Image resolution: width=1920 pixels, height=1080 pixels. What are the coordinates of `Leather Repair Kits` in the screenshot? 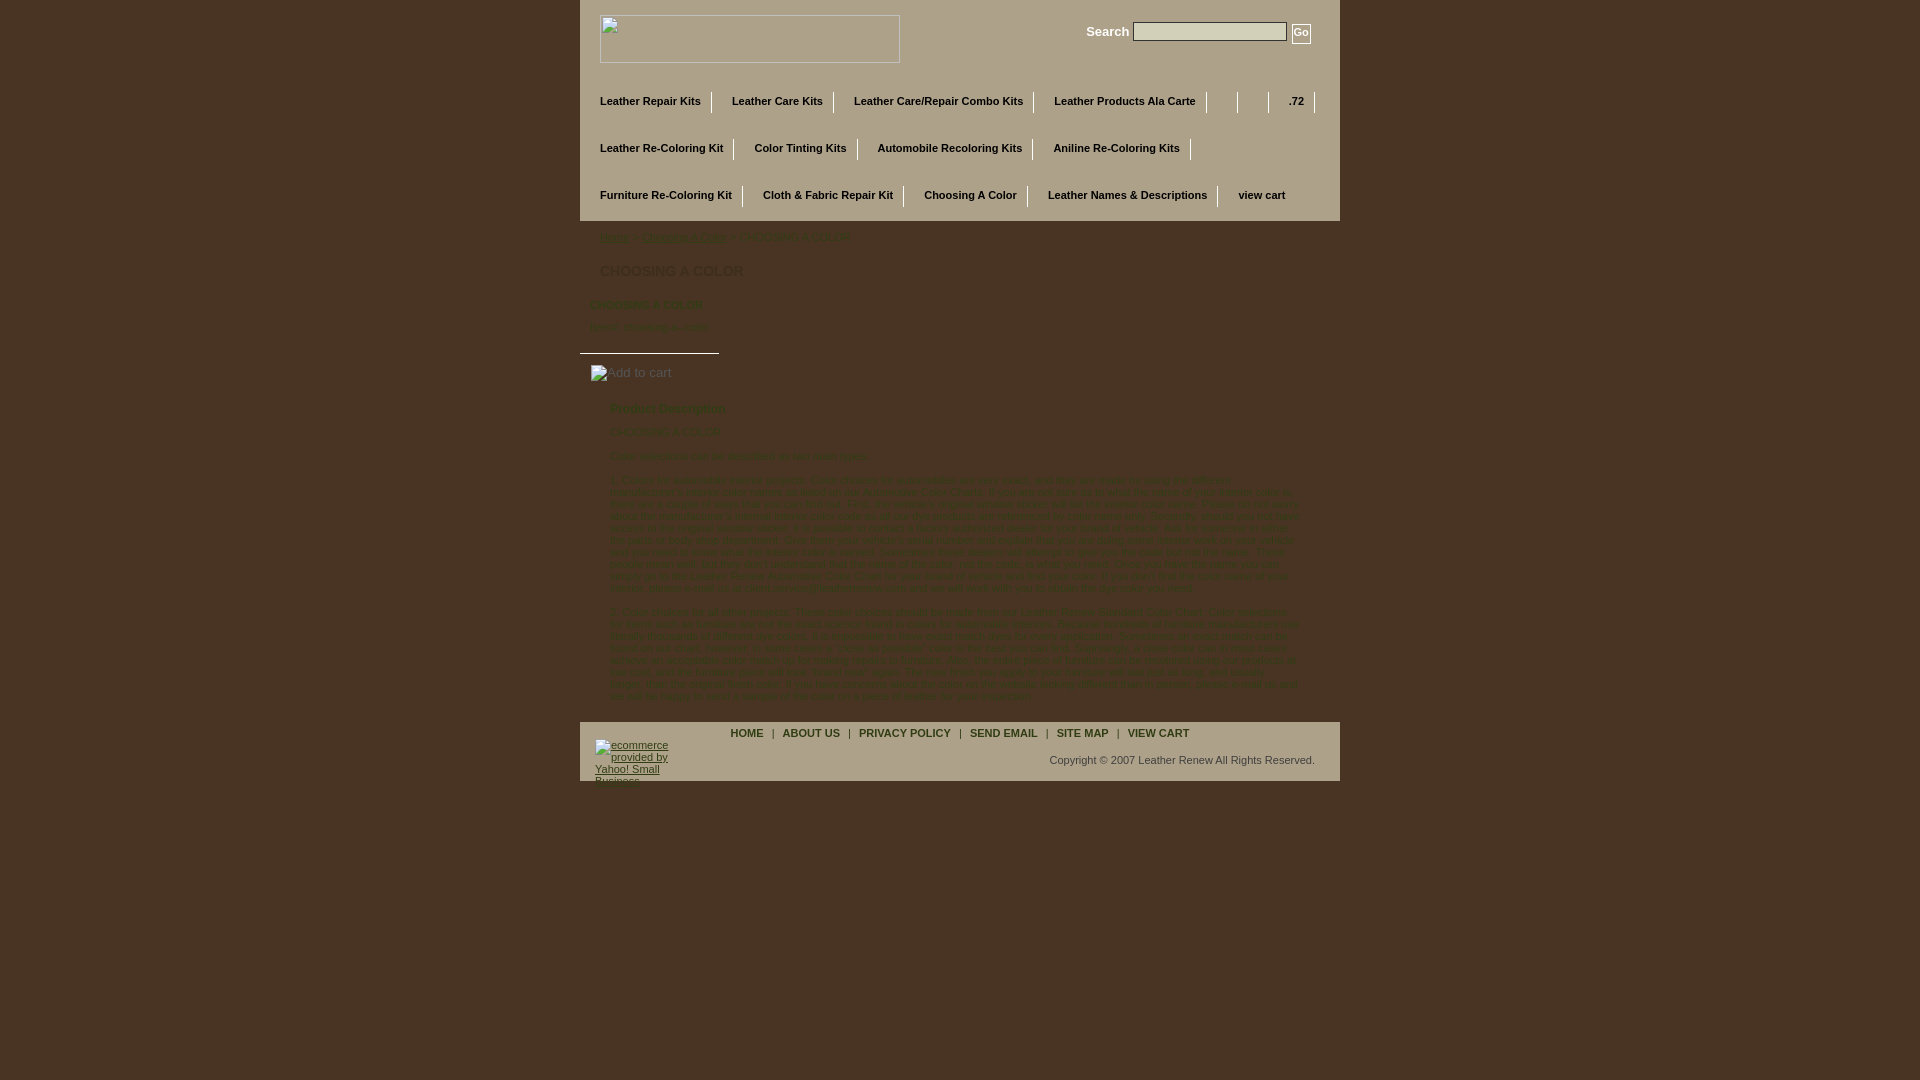 It's located at (650, 102).